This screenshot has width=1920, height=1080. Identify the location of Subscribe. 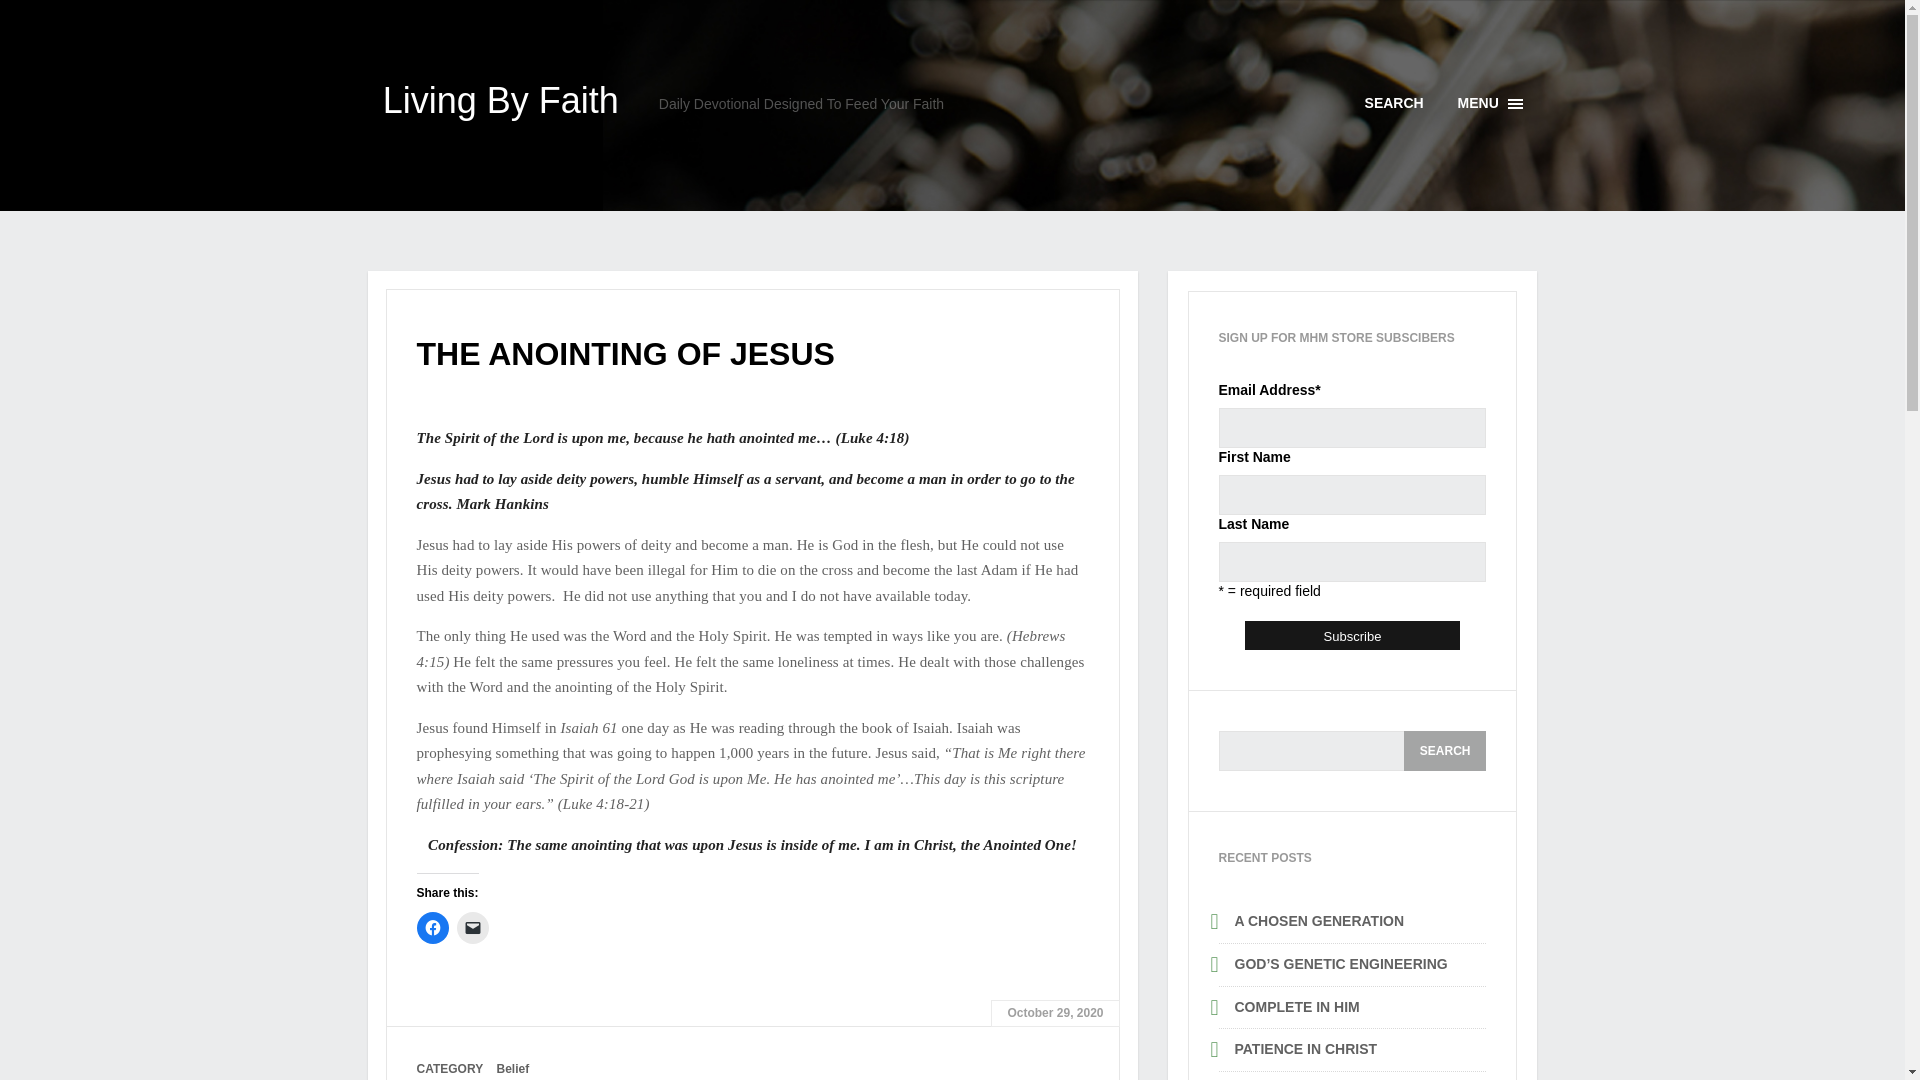
(1444, 751).